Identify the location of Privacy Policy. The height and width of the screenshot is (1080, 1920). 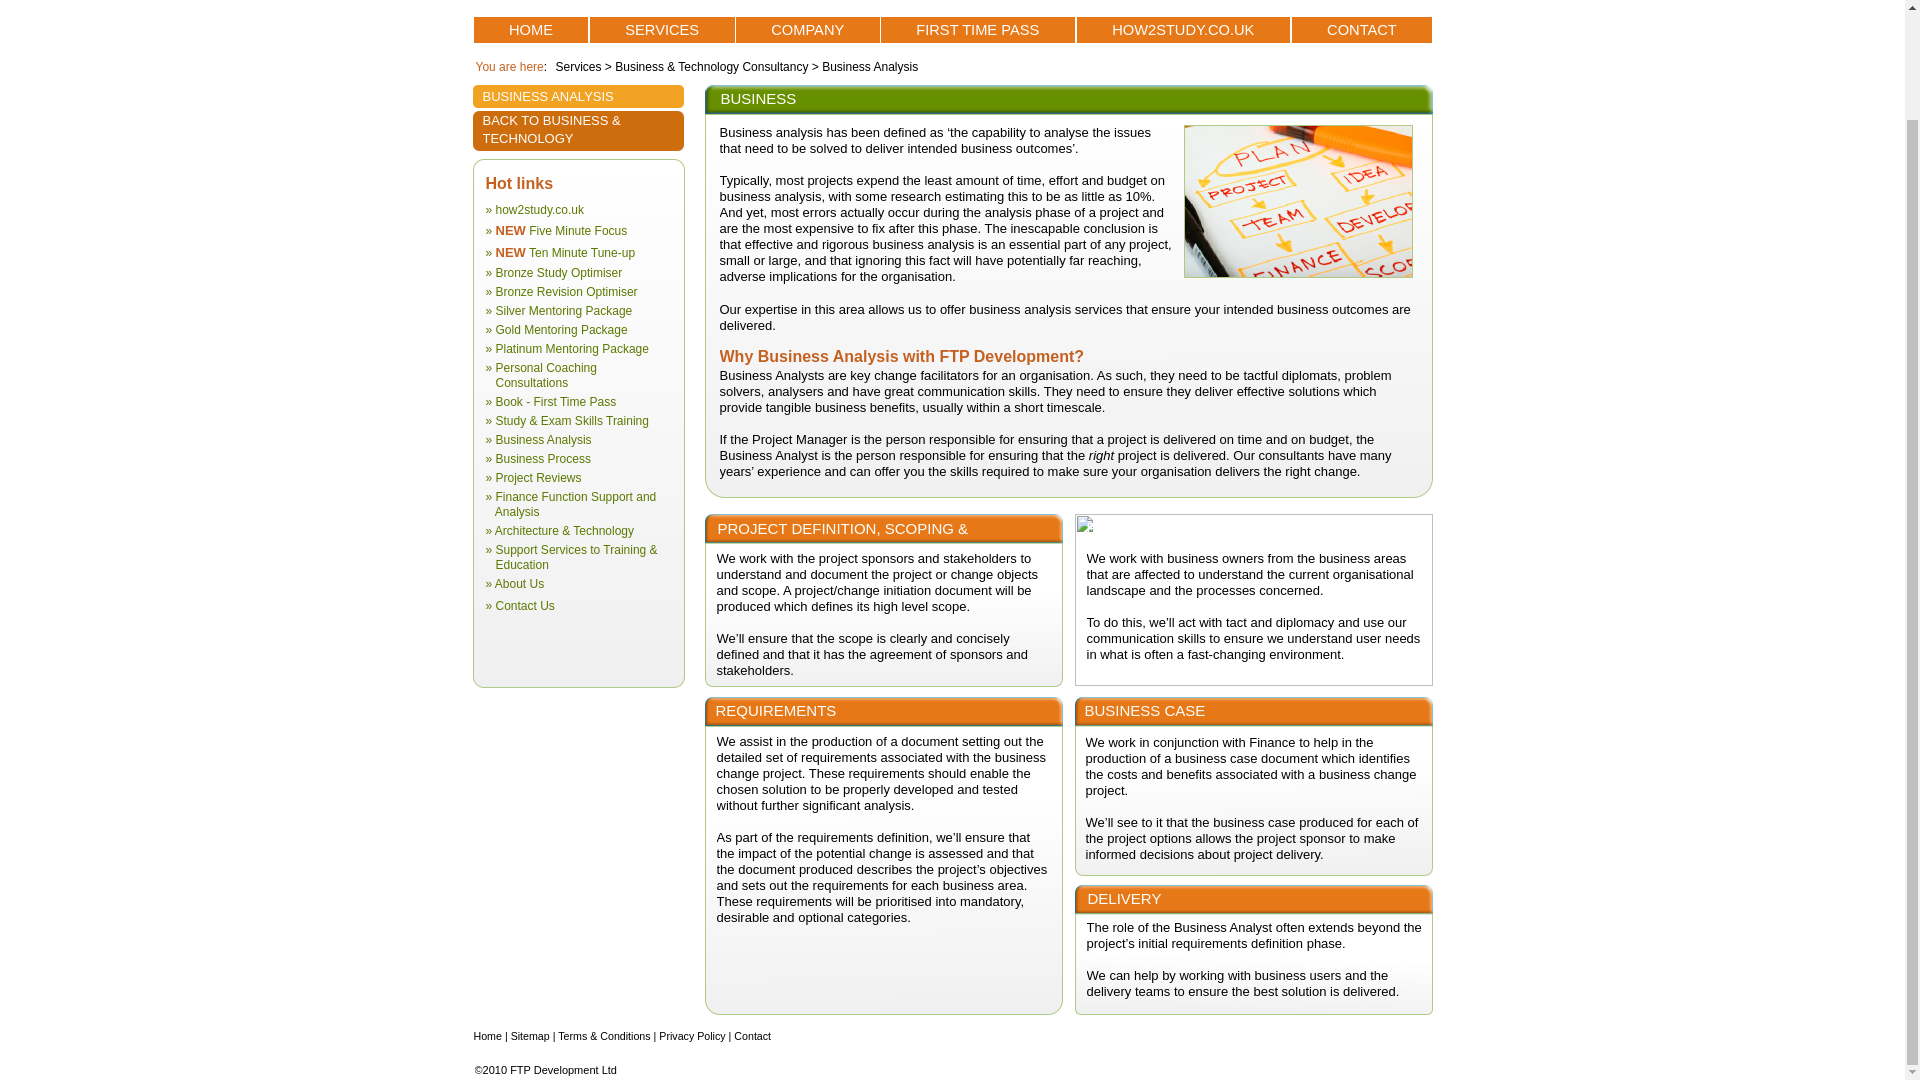
(692, 1036).